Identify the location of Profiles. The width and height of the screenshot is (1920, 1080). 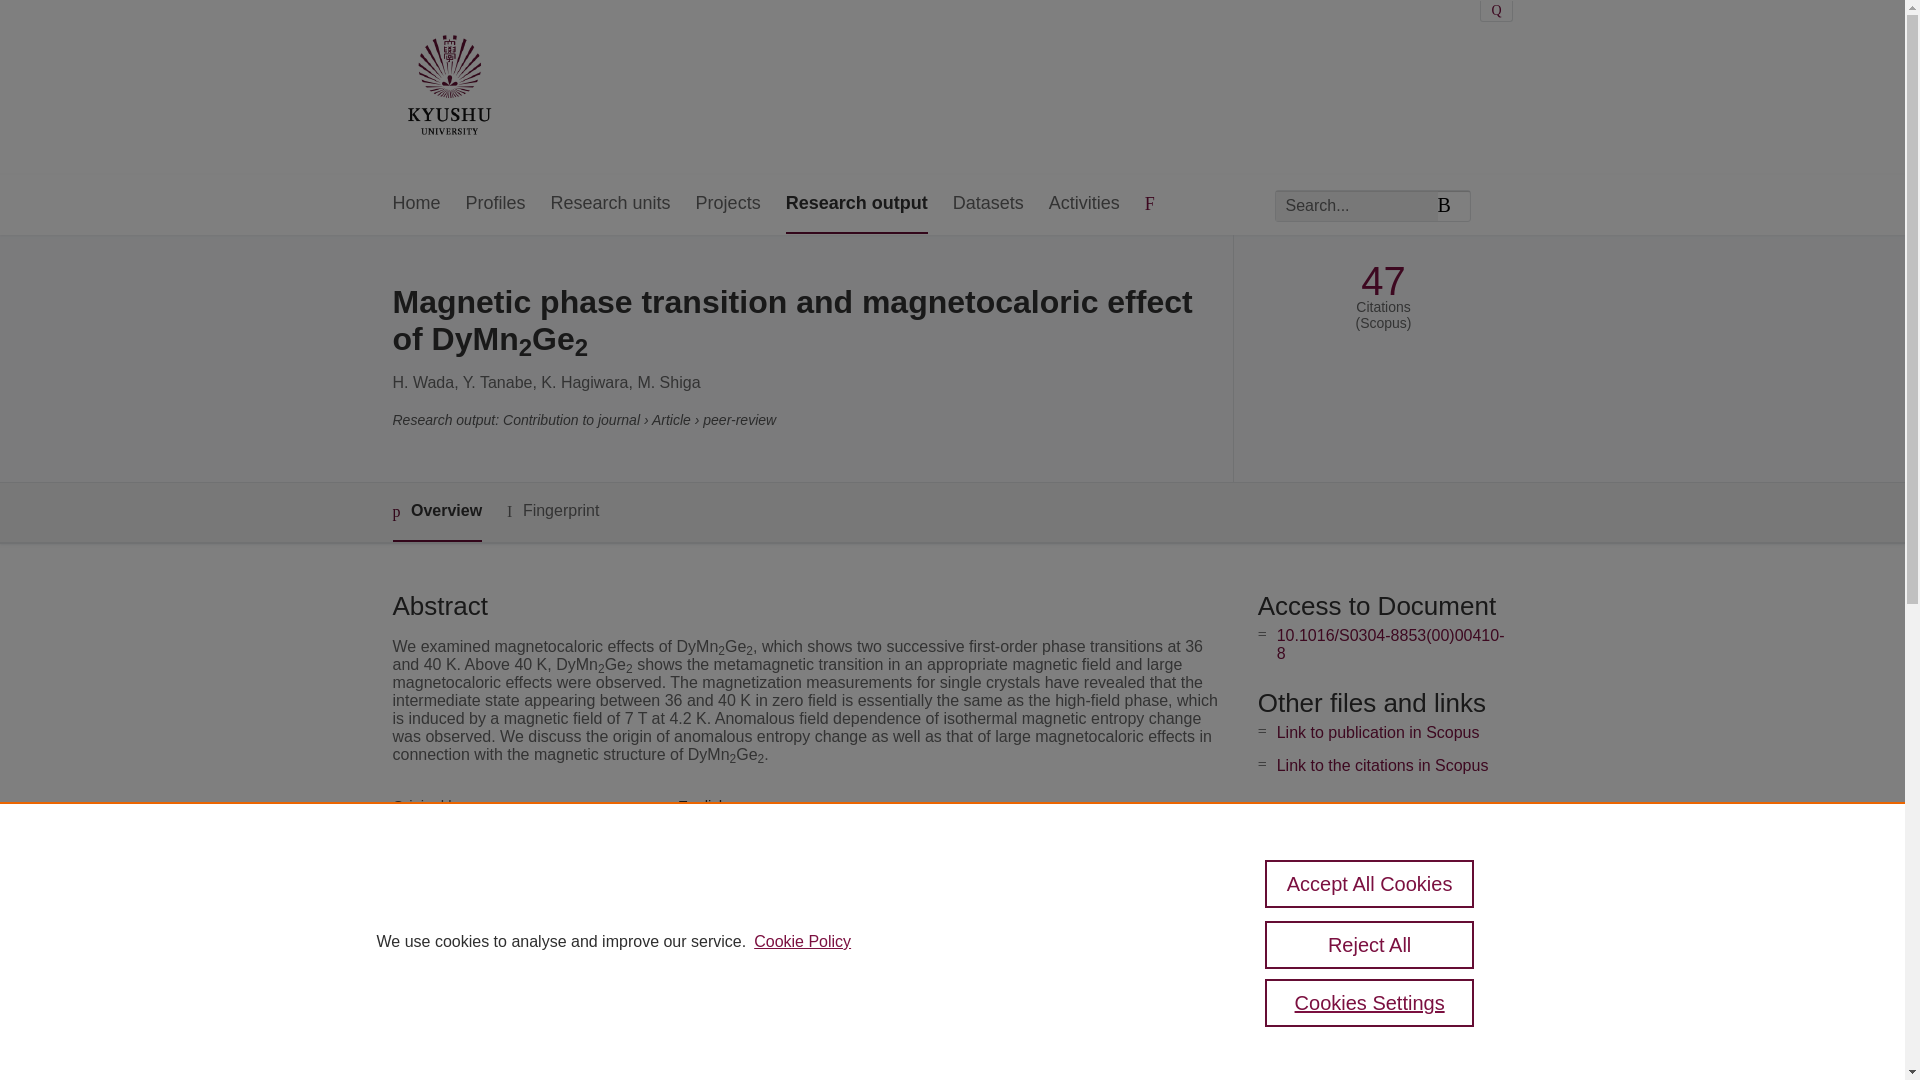
(496, 204).